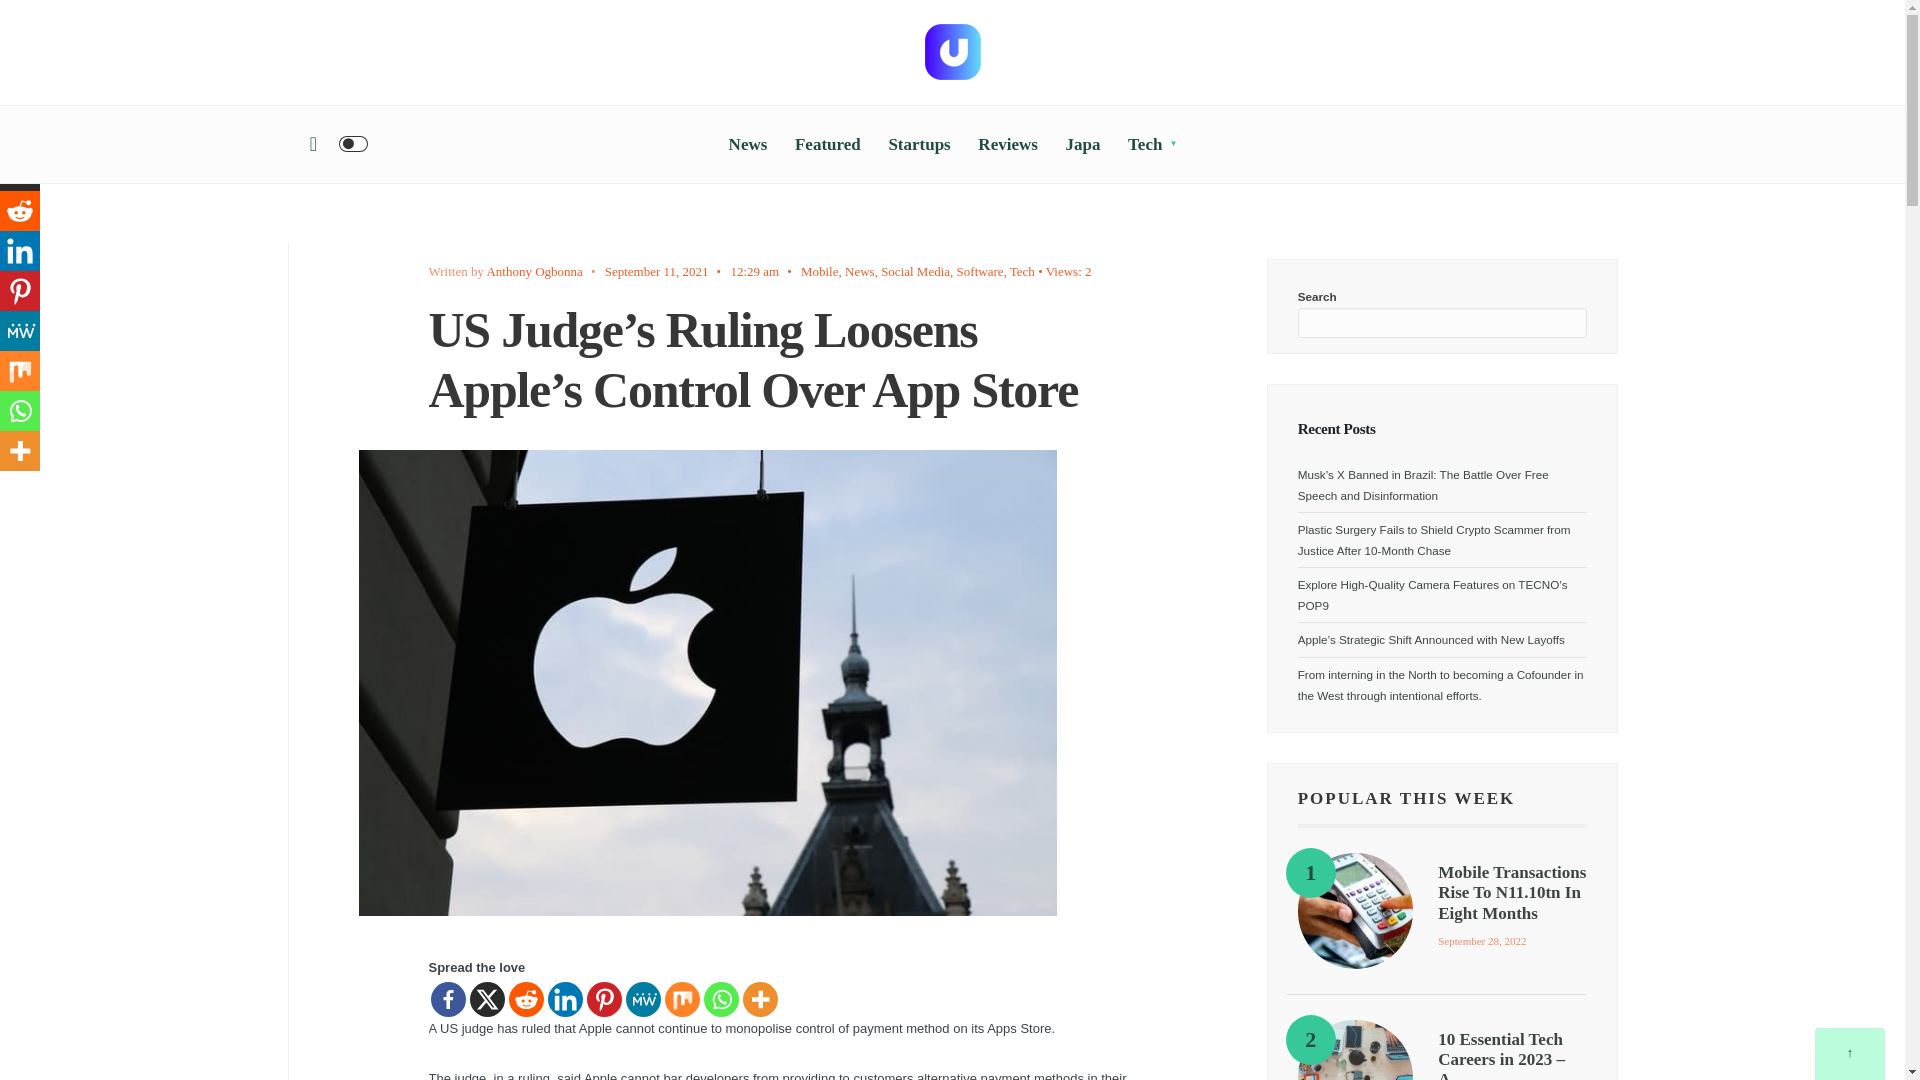  What do you see at coordinates (20, 171) in the screenshot?
I see `X` at bounding box center [20, 171].